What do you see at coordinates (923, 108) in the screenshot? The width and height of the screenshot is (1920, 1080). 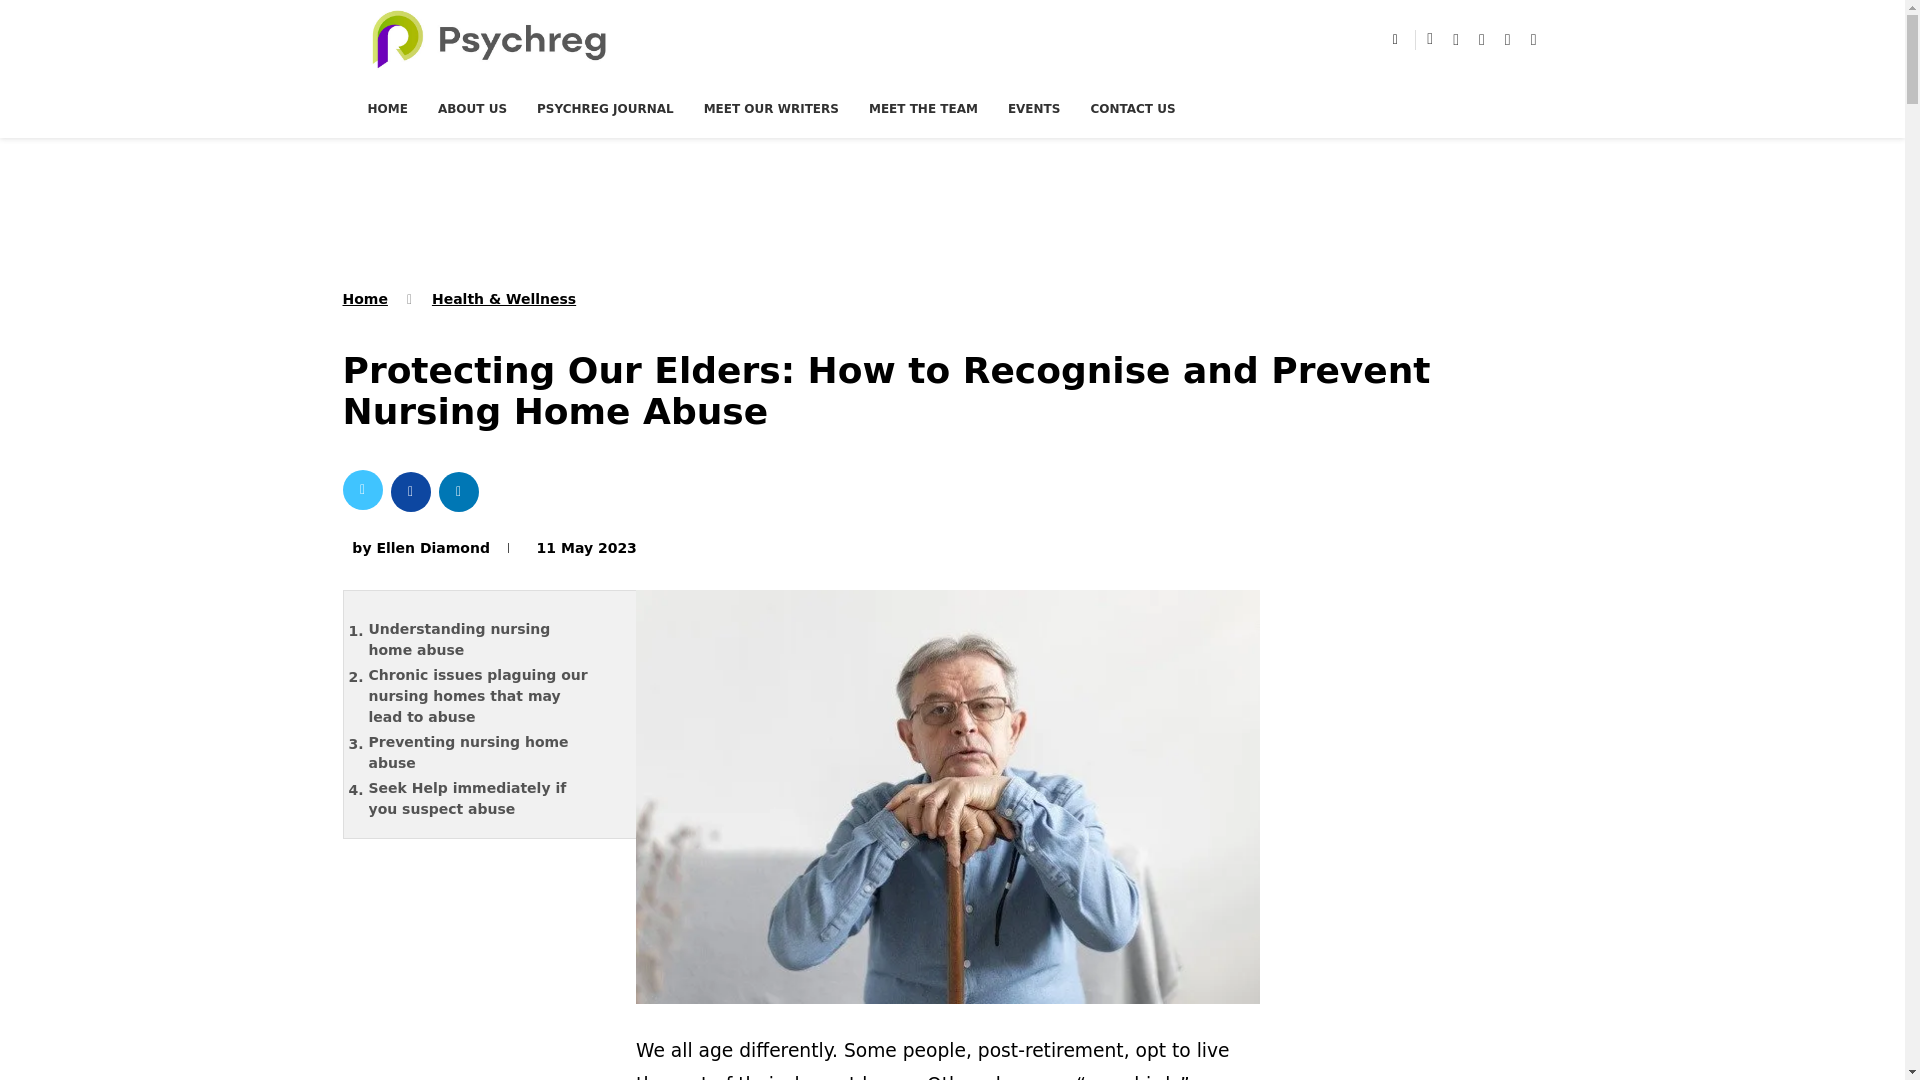 I see `MEET THE TEAM` at bounding box center [923, 108].